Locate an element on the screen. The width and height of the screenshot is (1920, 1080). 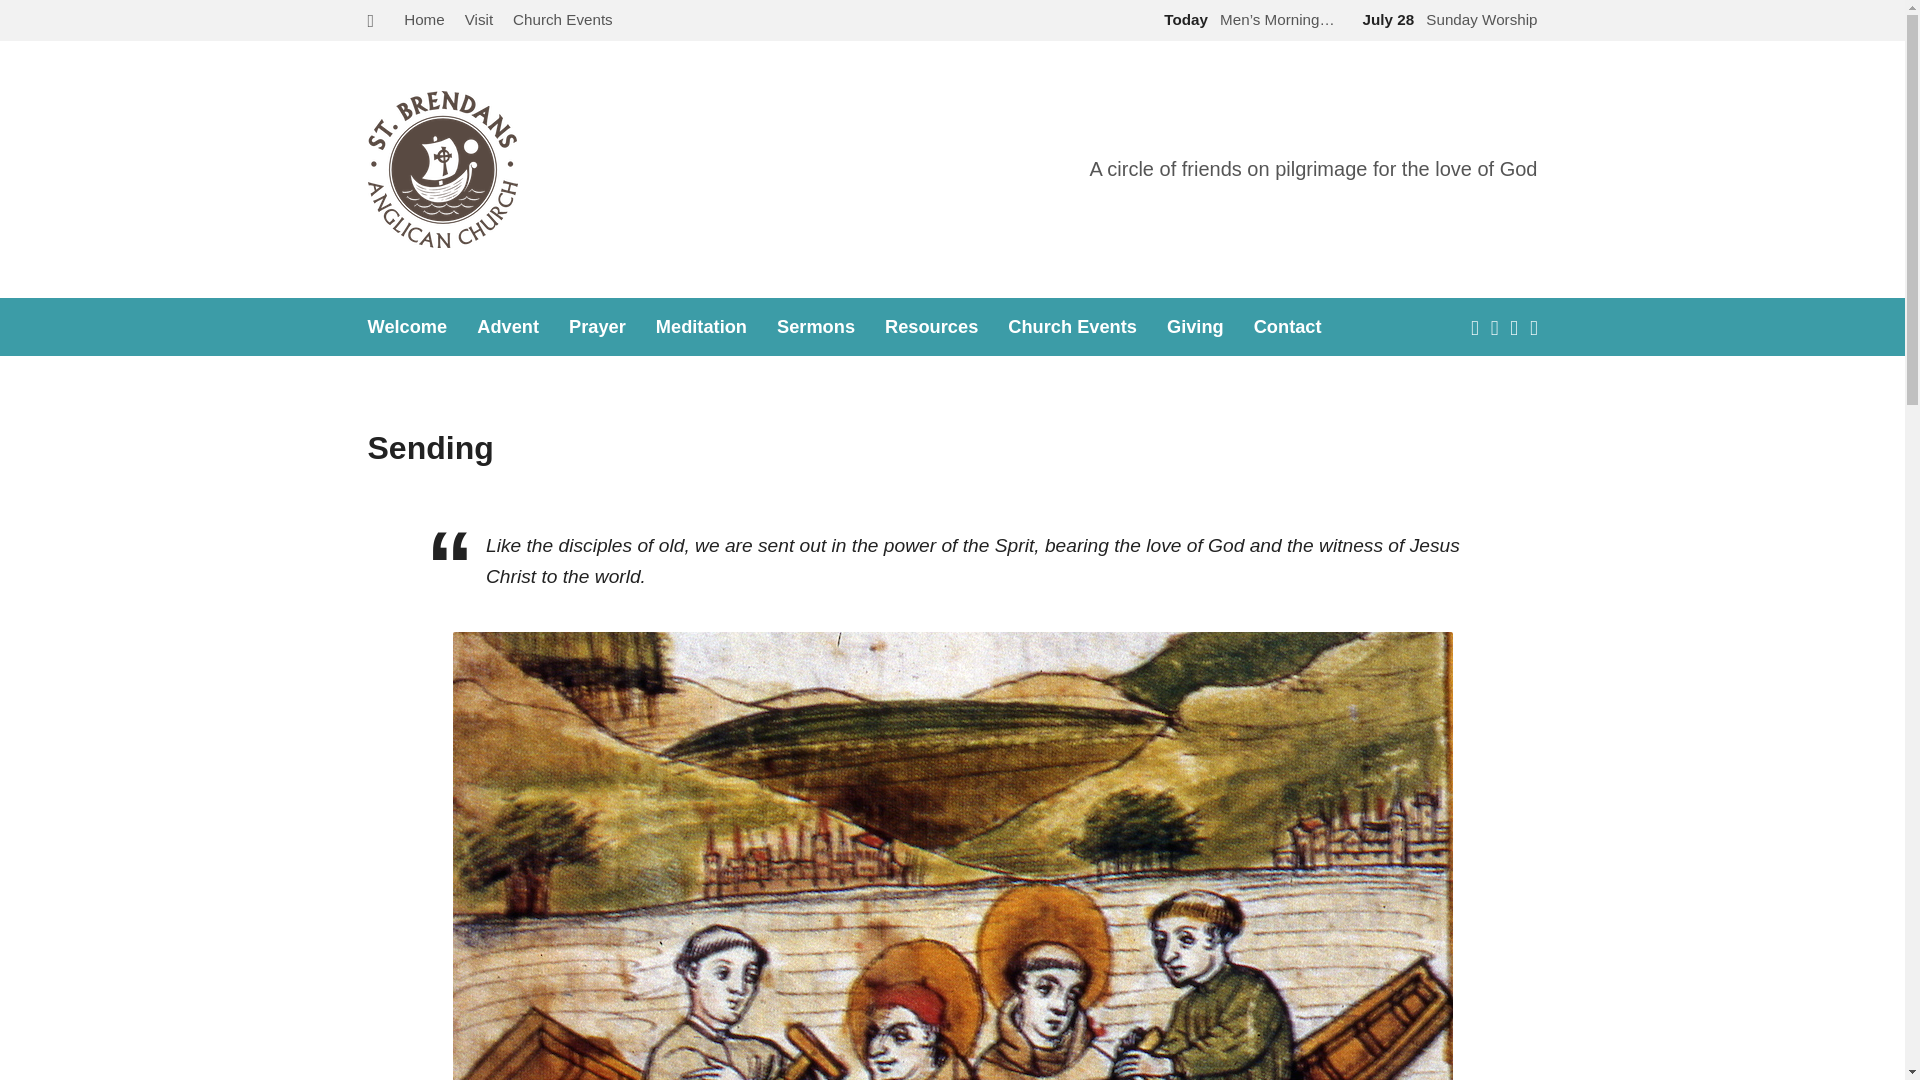
Prayer is located at coordinates (596, 326).